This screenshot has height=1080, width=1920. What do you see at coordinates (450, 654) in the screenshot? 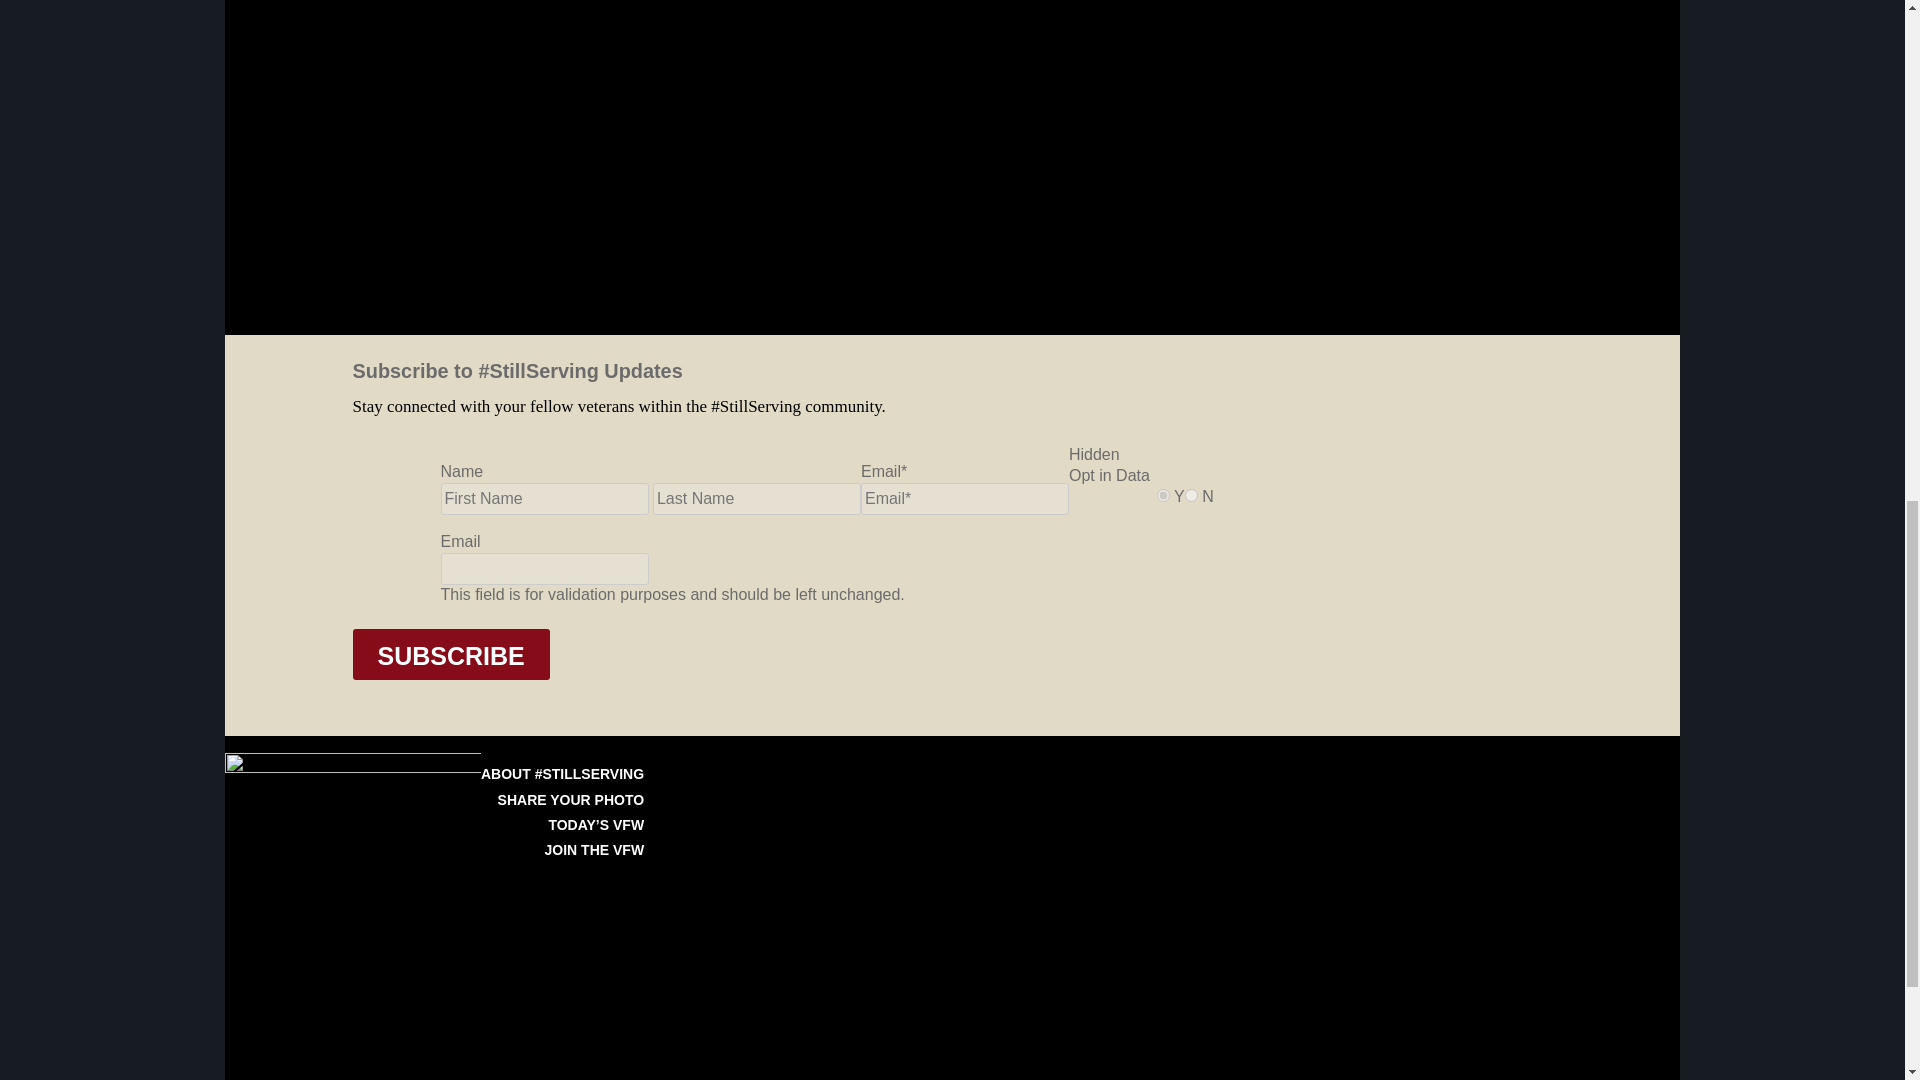
I see `SUBSCRIBE` at bounding box center [450, 654].